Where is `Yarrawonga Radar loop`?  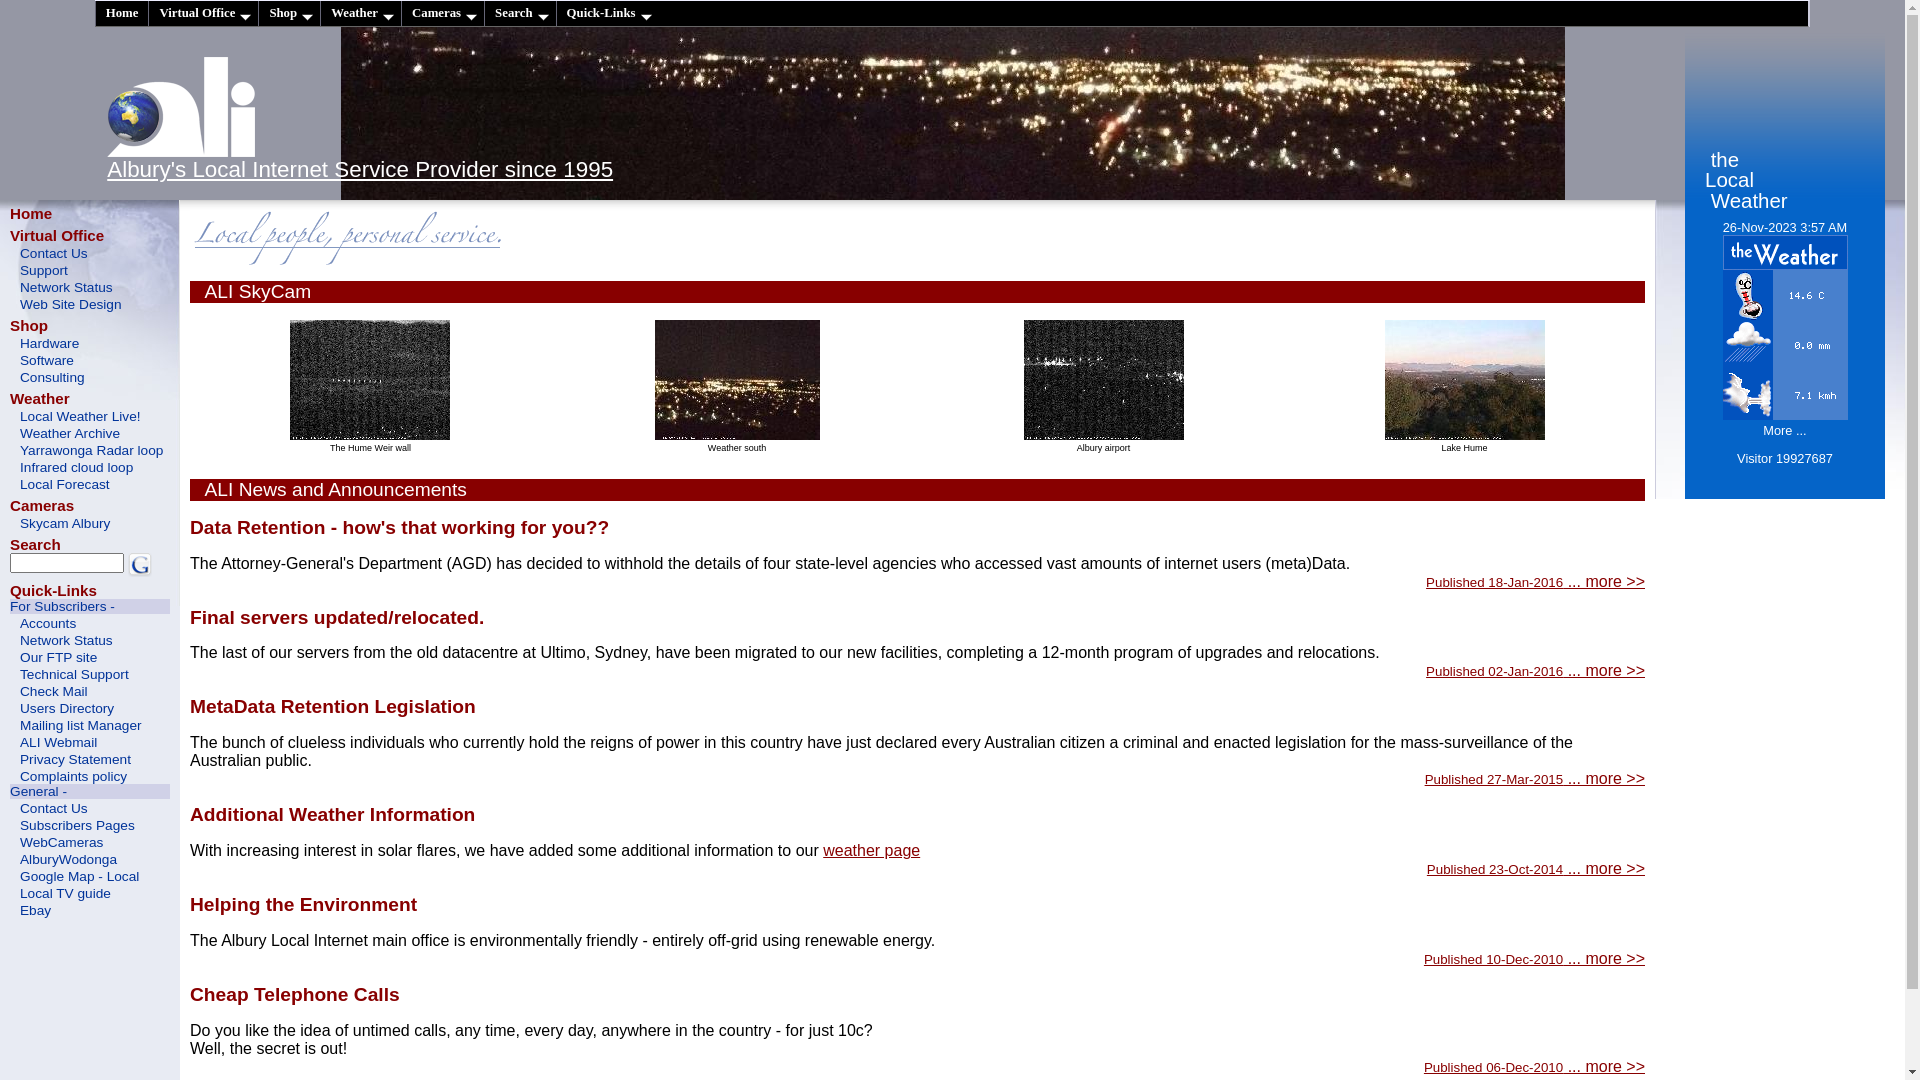
Yarrawonga Radar loop is located at coordinates (90, 450).